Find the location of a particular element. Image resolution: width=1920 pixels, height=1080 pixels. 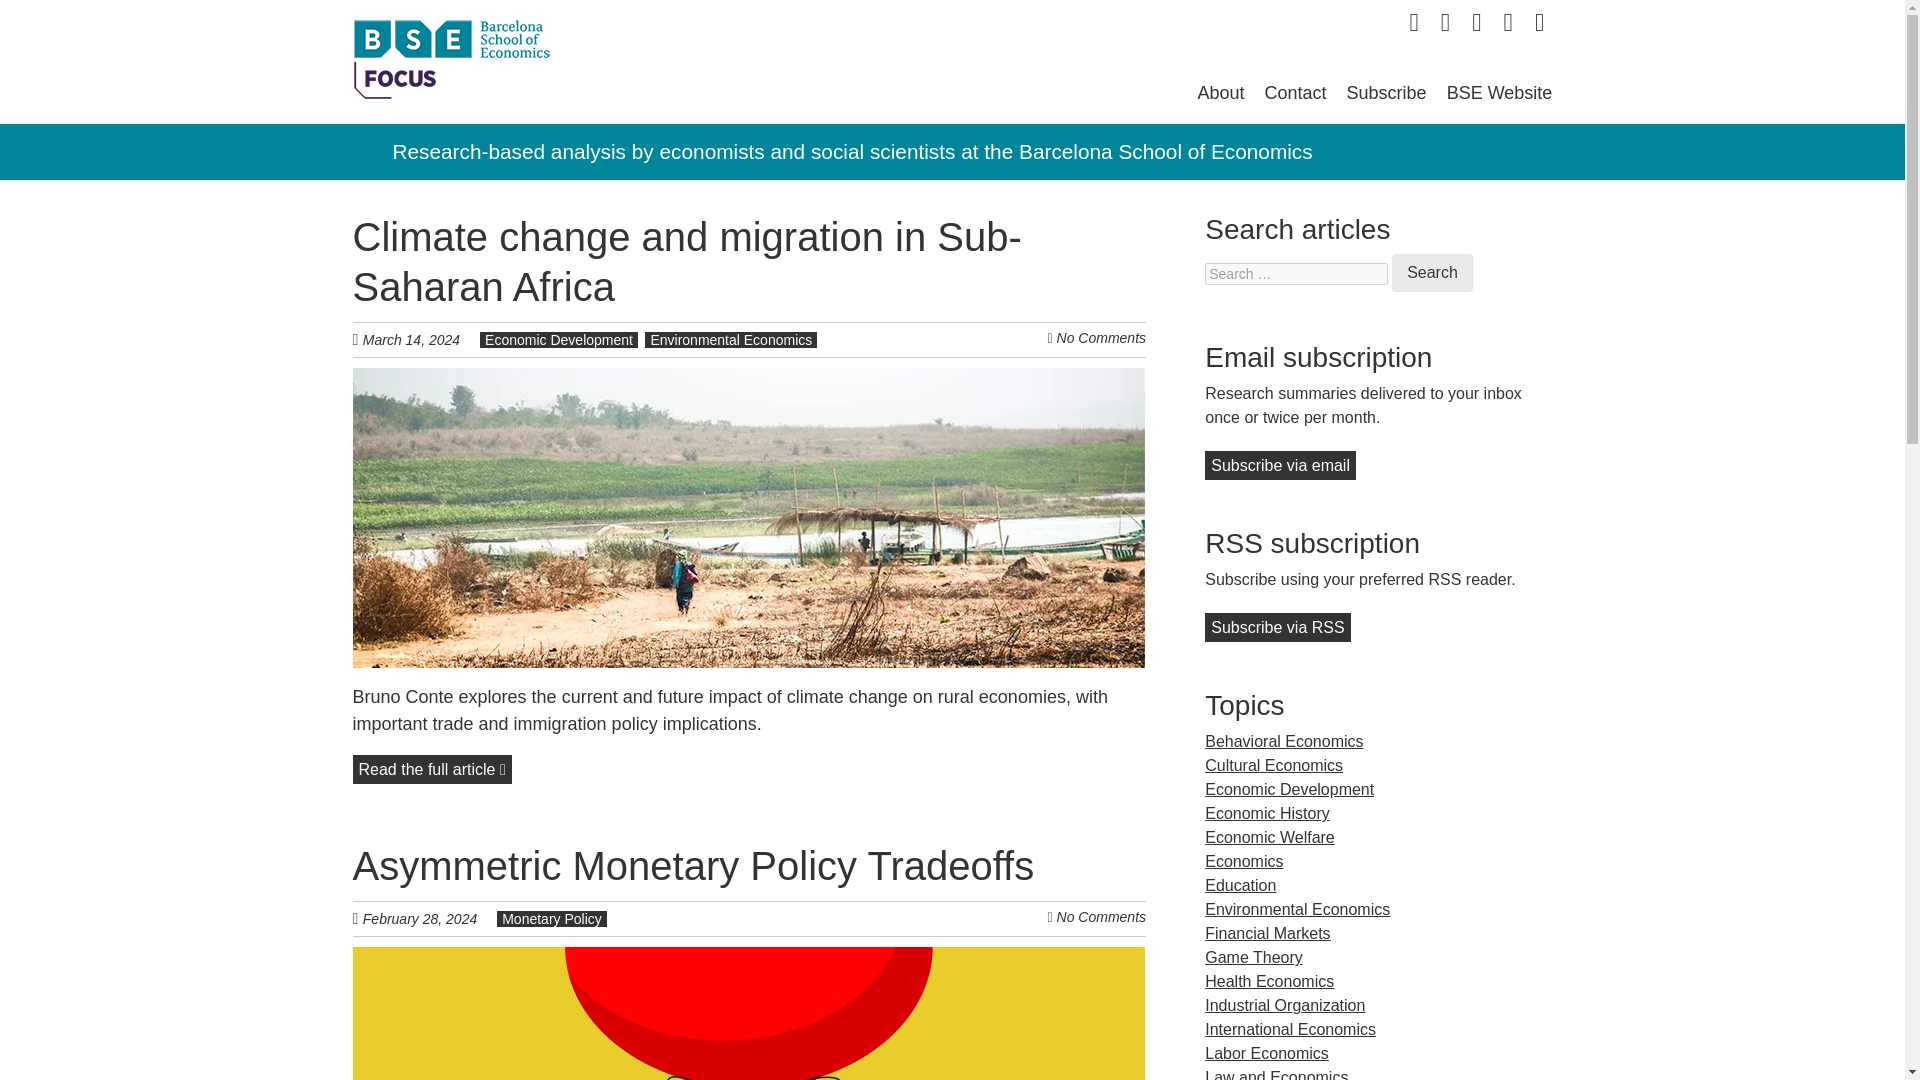

BSE Website is located at coordinates (1500, 92).